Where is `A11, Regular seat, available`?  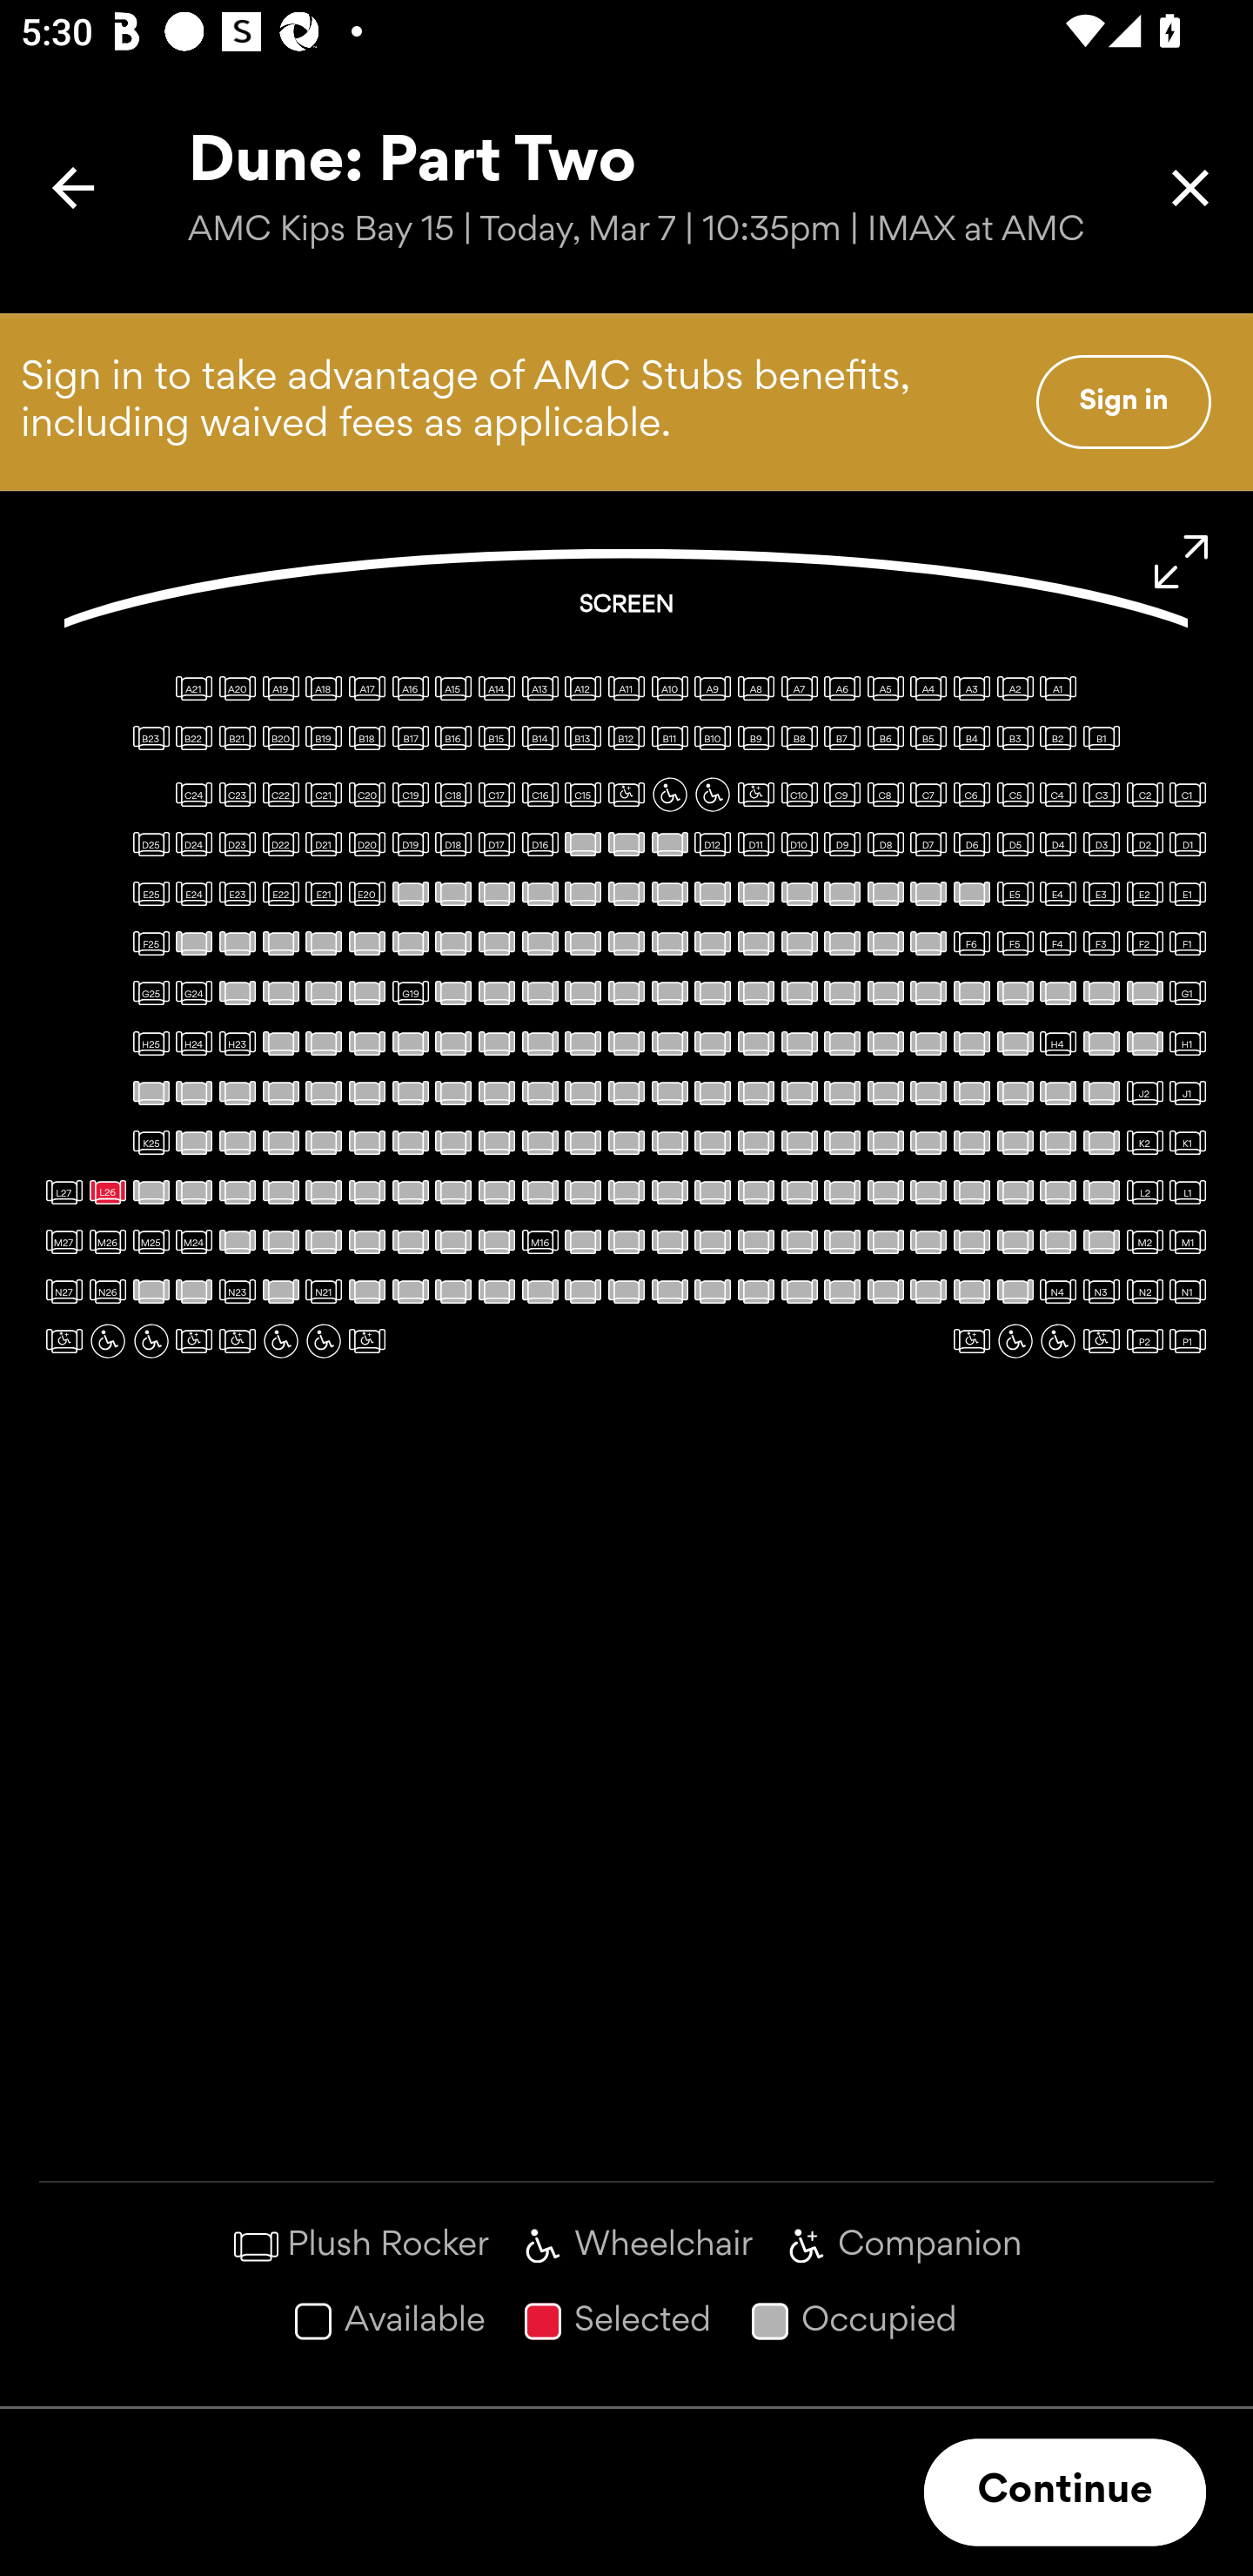 A11, Regular seat, available is located at coordinates (626, 688).